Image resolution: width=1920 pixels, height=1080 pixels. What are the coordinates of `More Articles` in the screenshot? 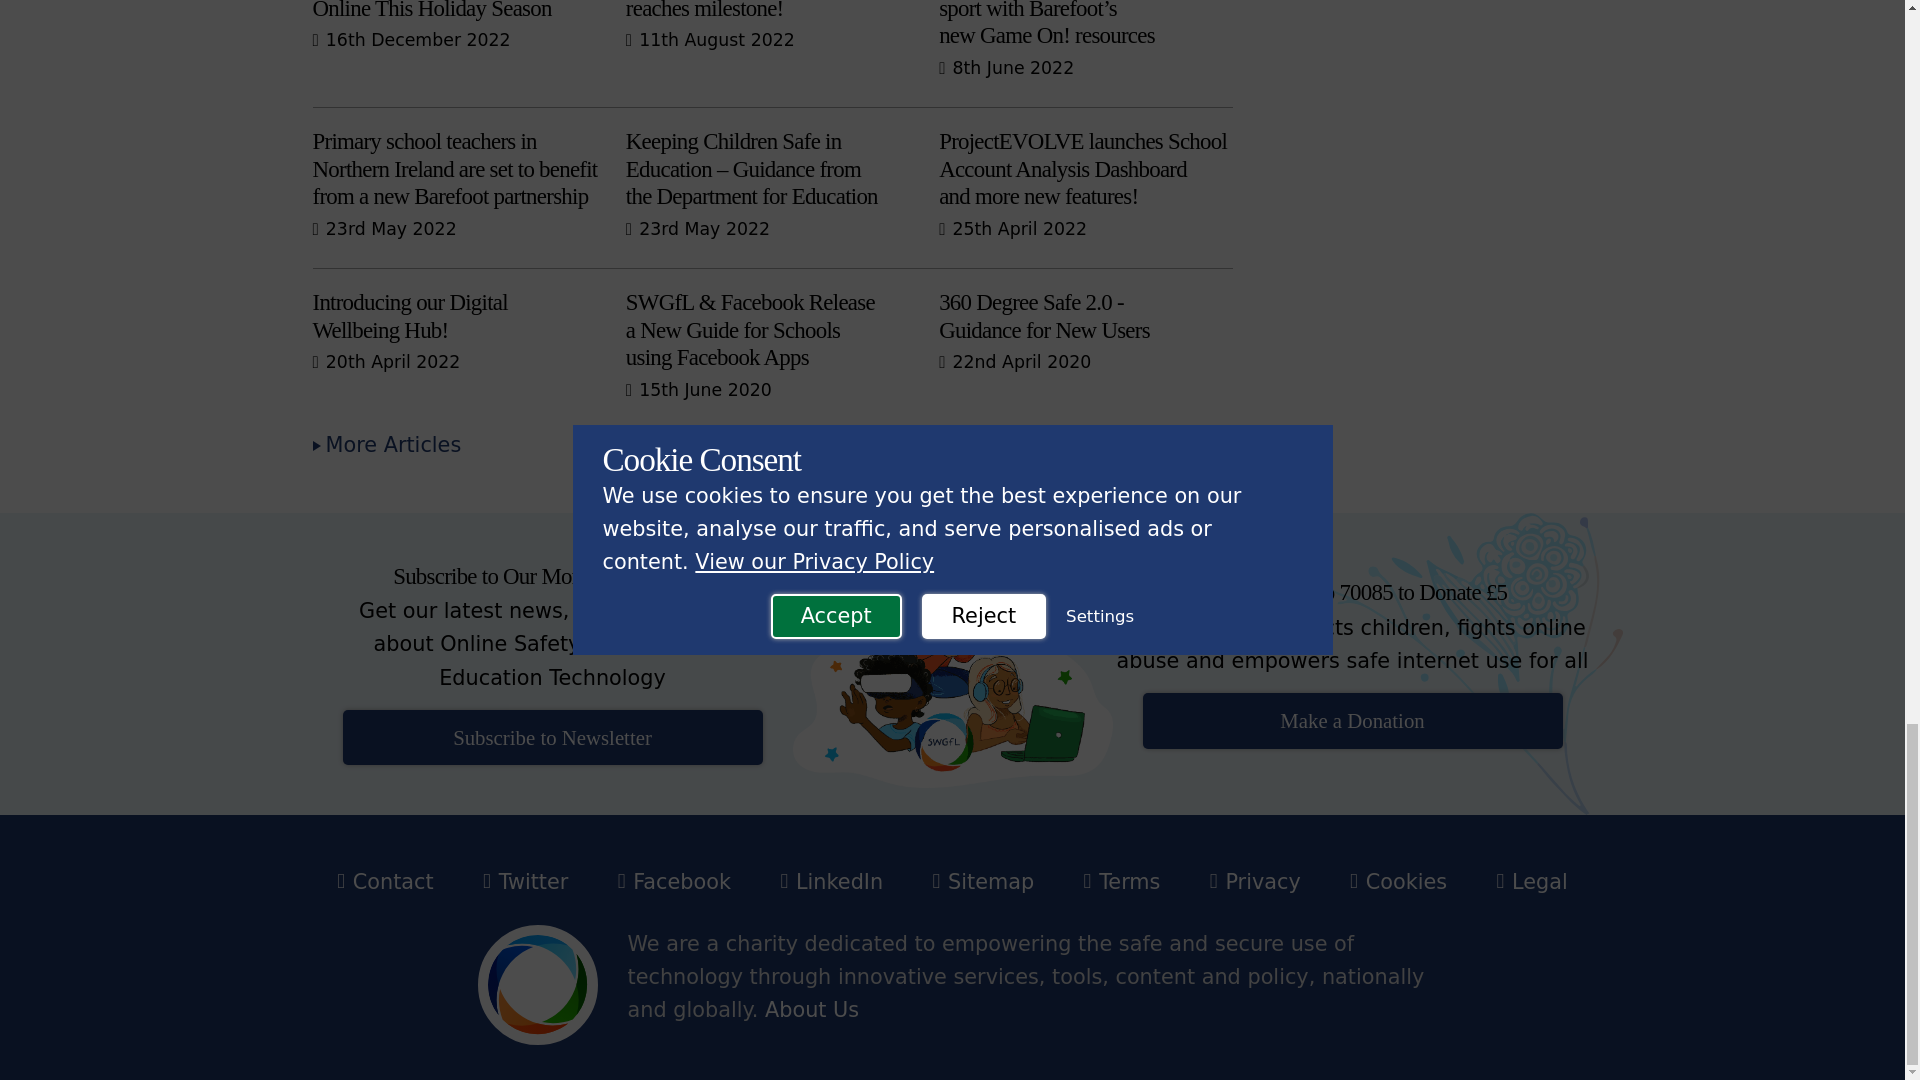 It's located at (526, 882).